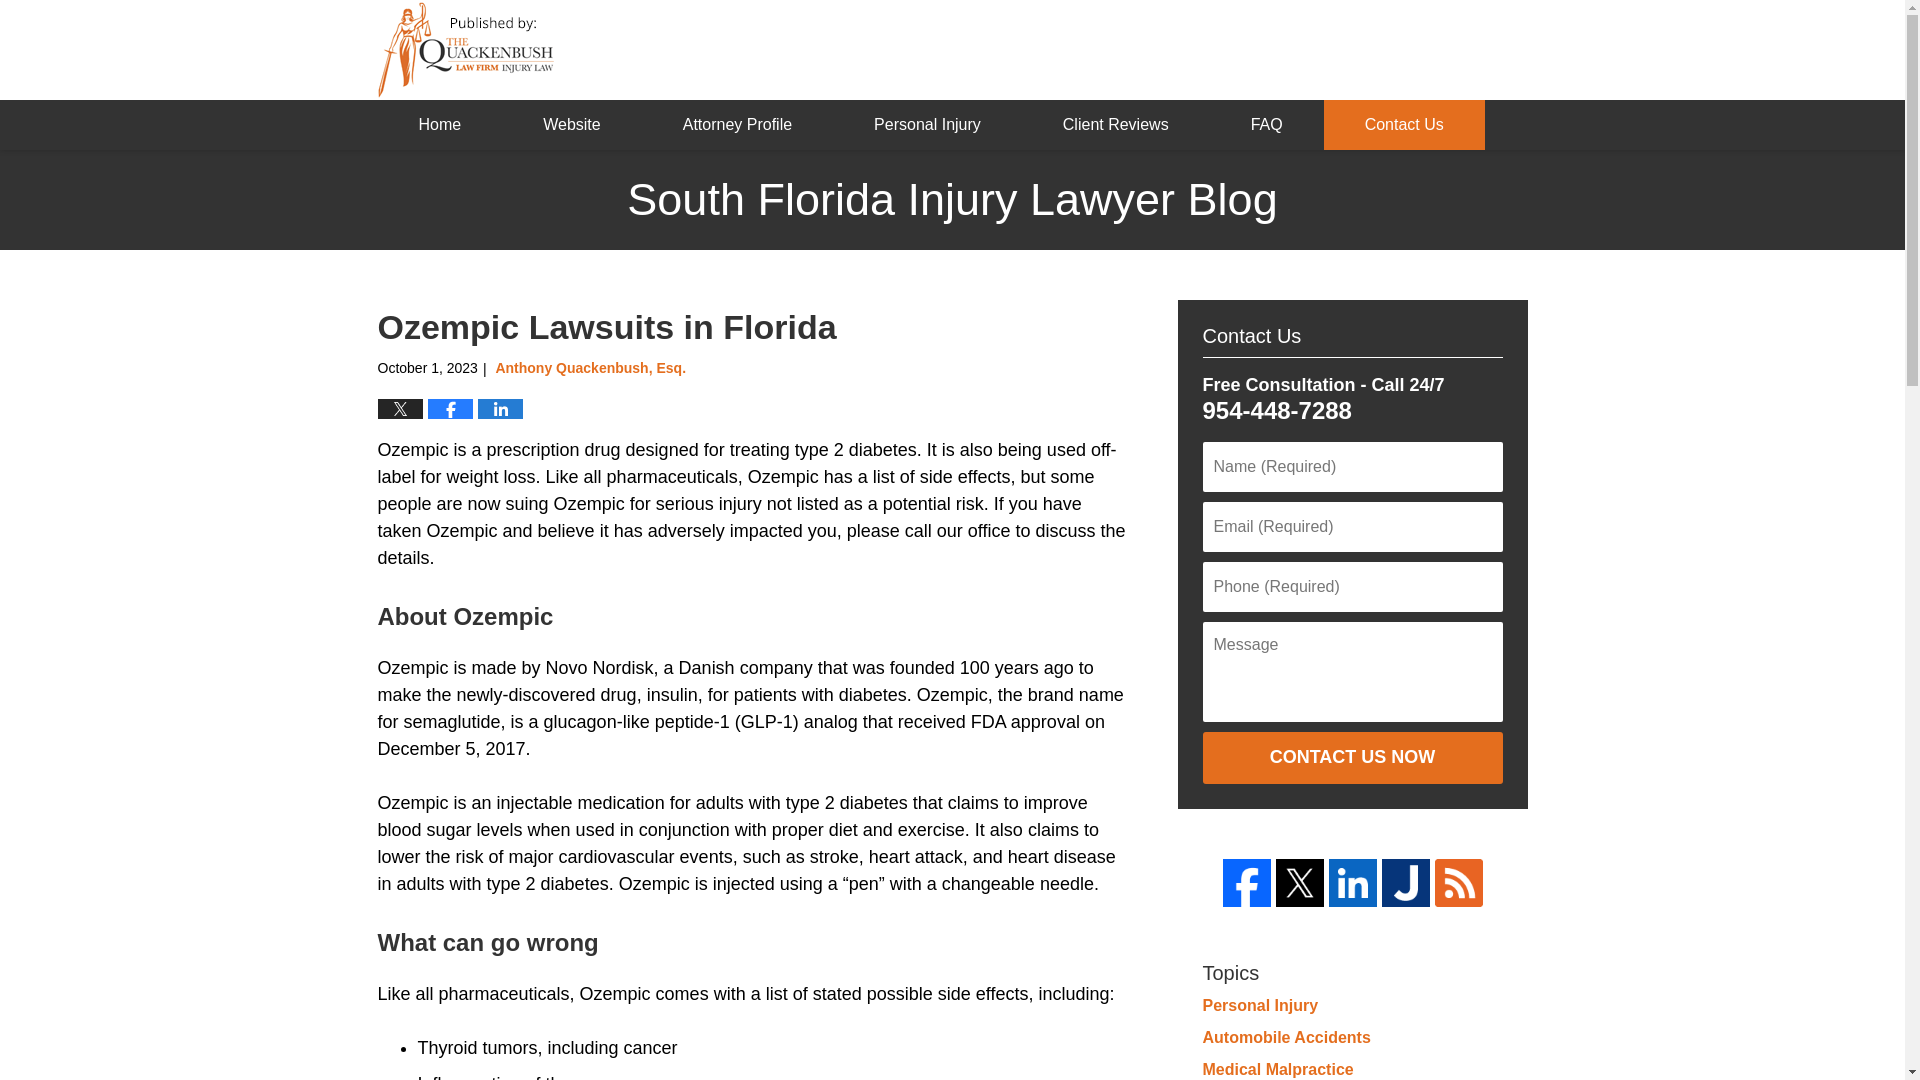 The width and height of the screenshot is (1920, 1080). I want to click on Facebook, so click(1245, 882).